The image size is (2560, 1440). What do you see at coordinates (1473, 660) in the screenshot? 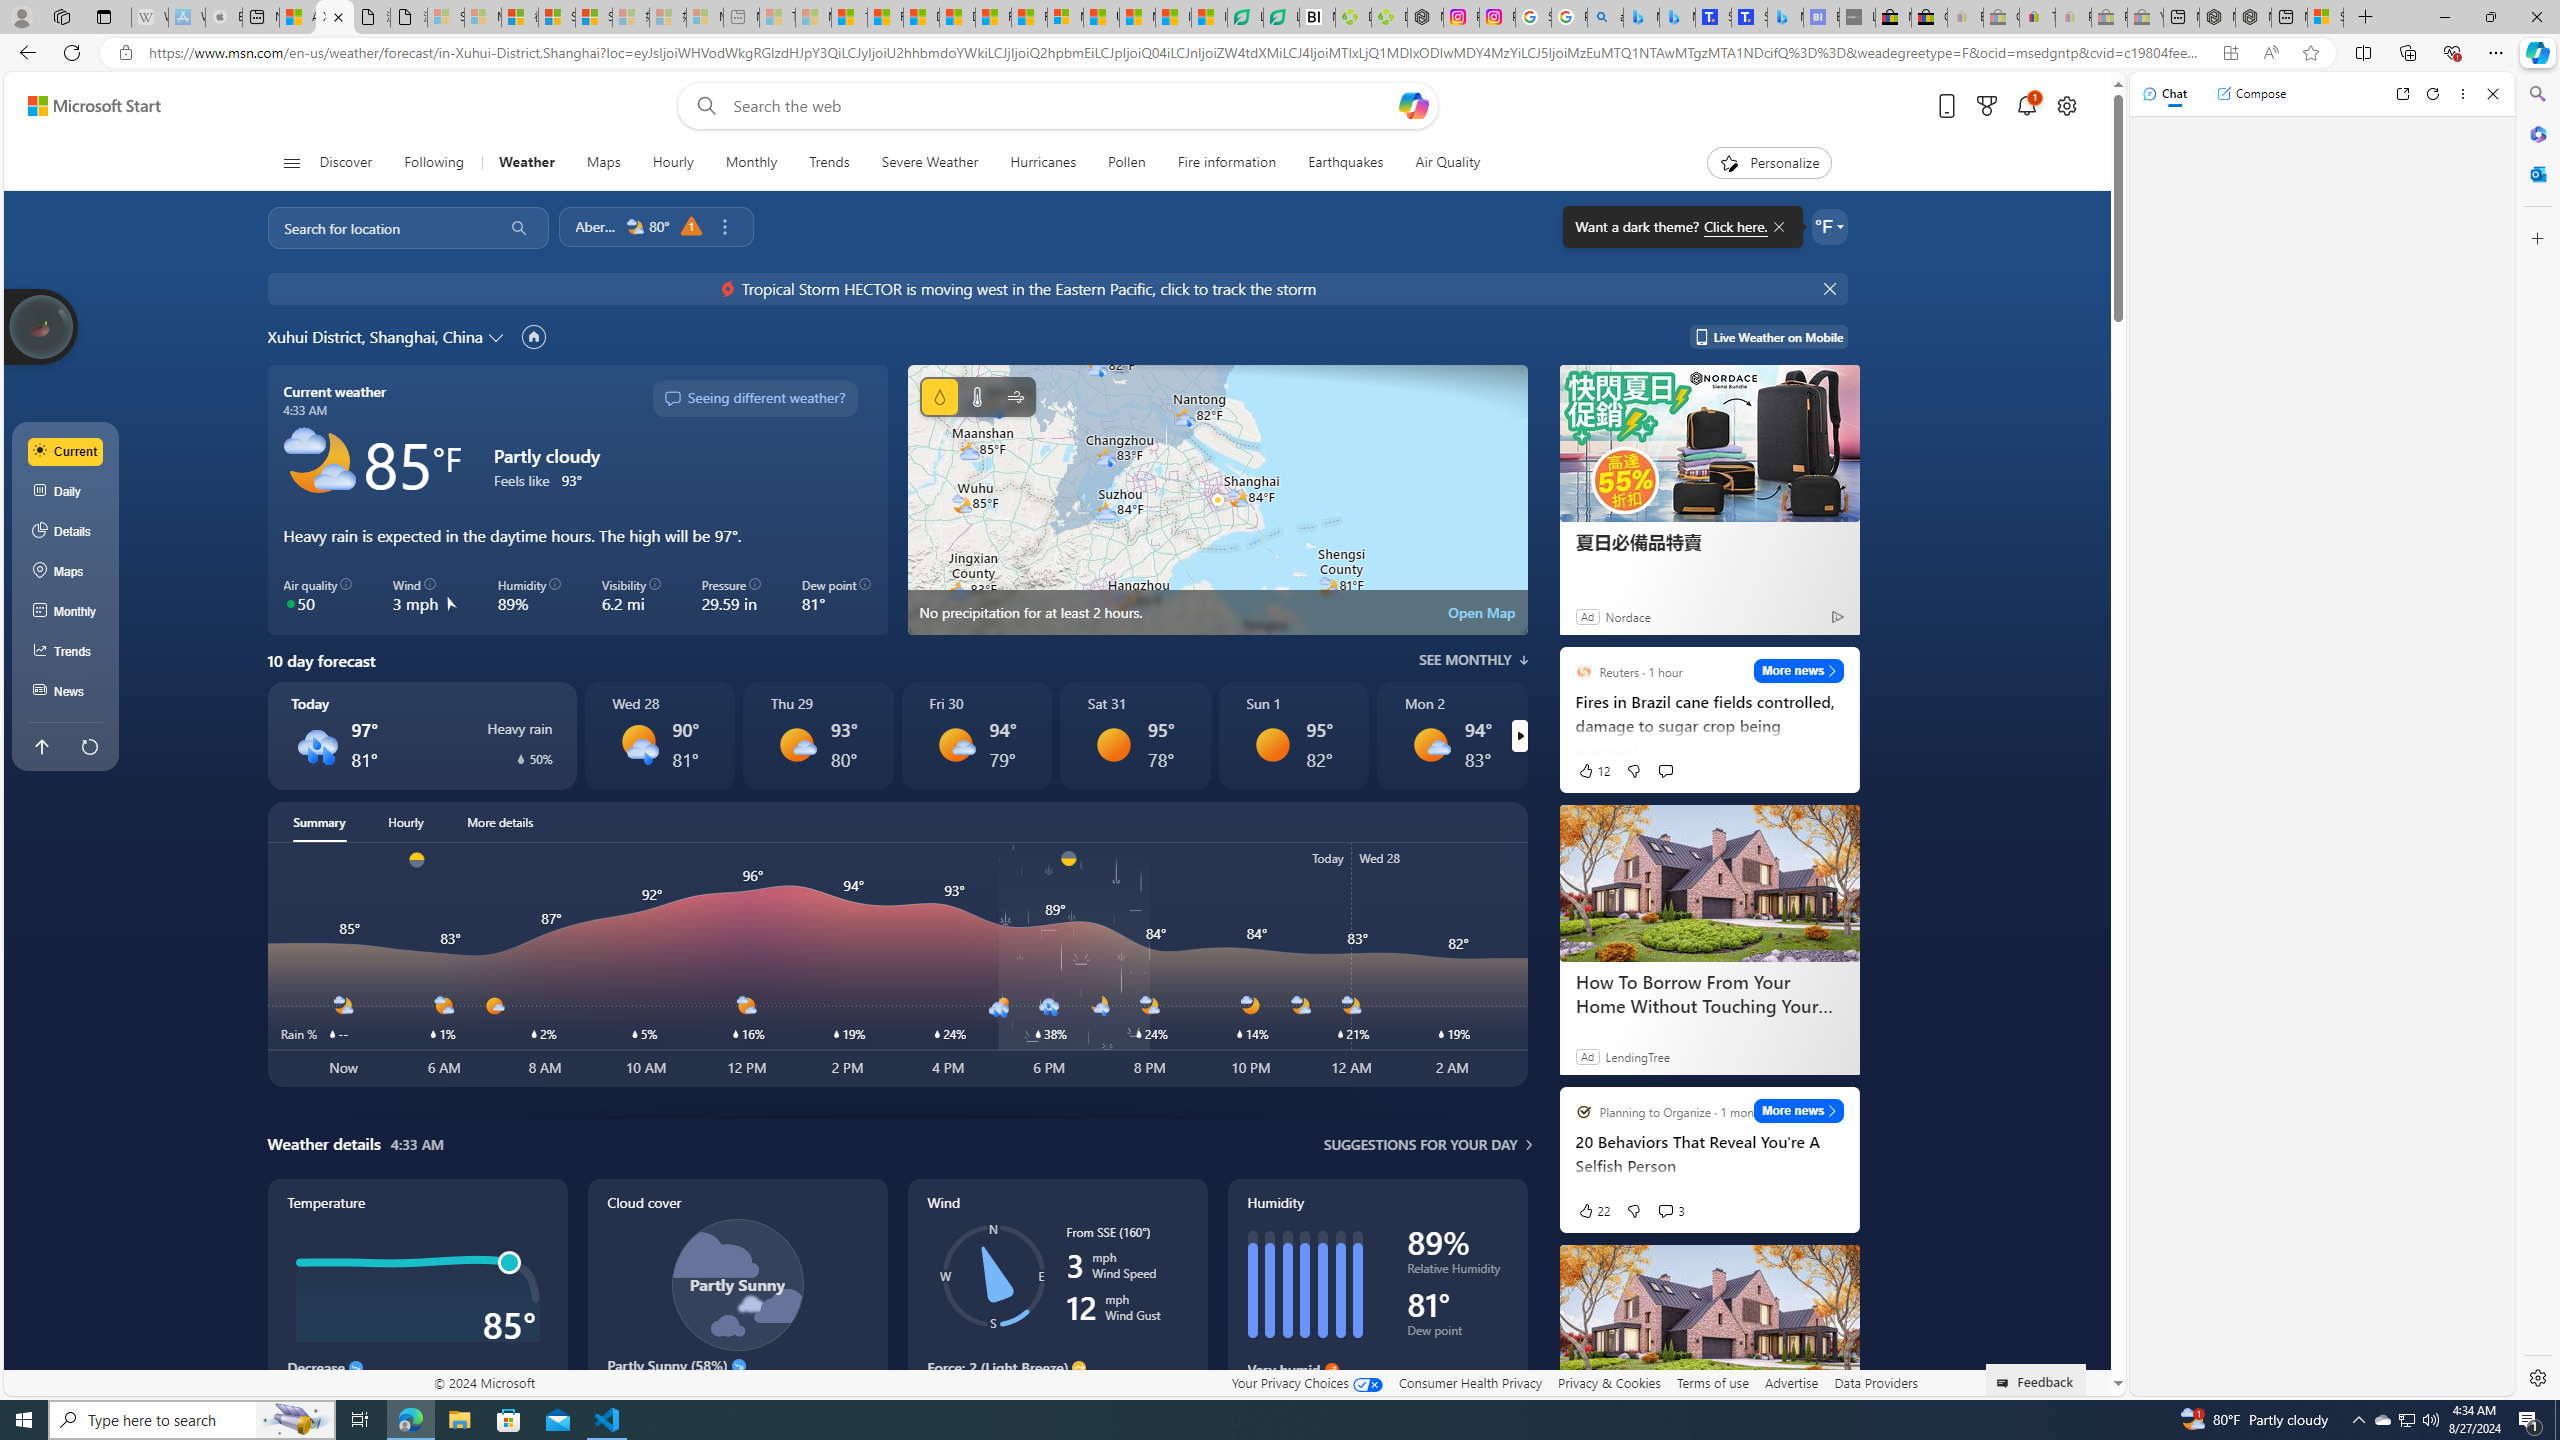
I see `See Monthly` at bounding box center [1473, 660].